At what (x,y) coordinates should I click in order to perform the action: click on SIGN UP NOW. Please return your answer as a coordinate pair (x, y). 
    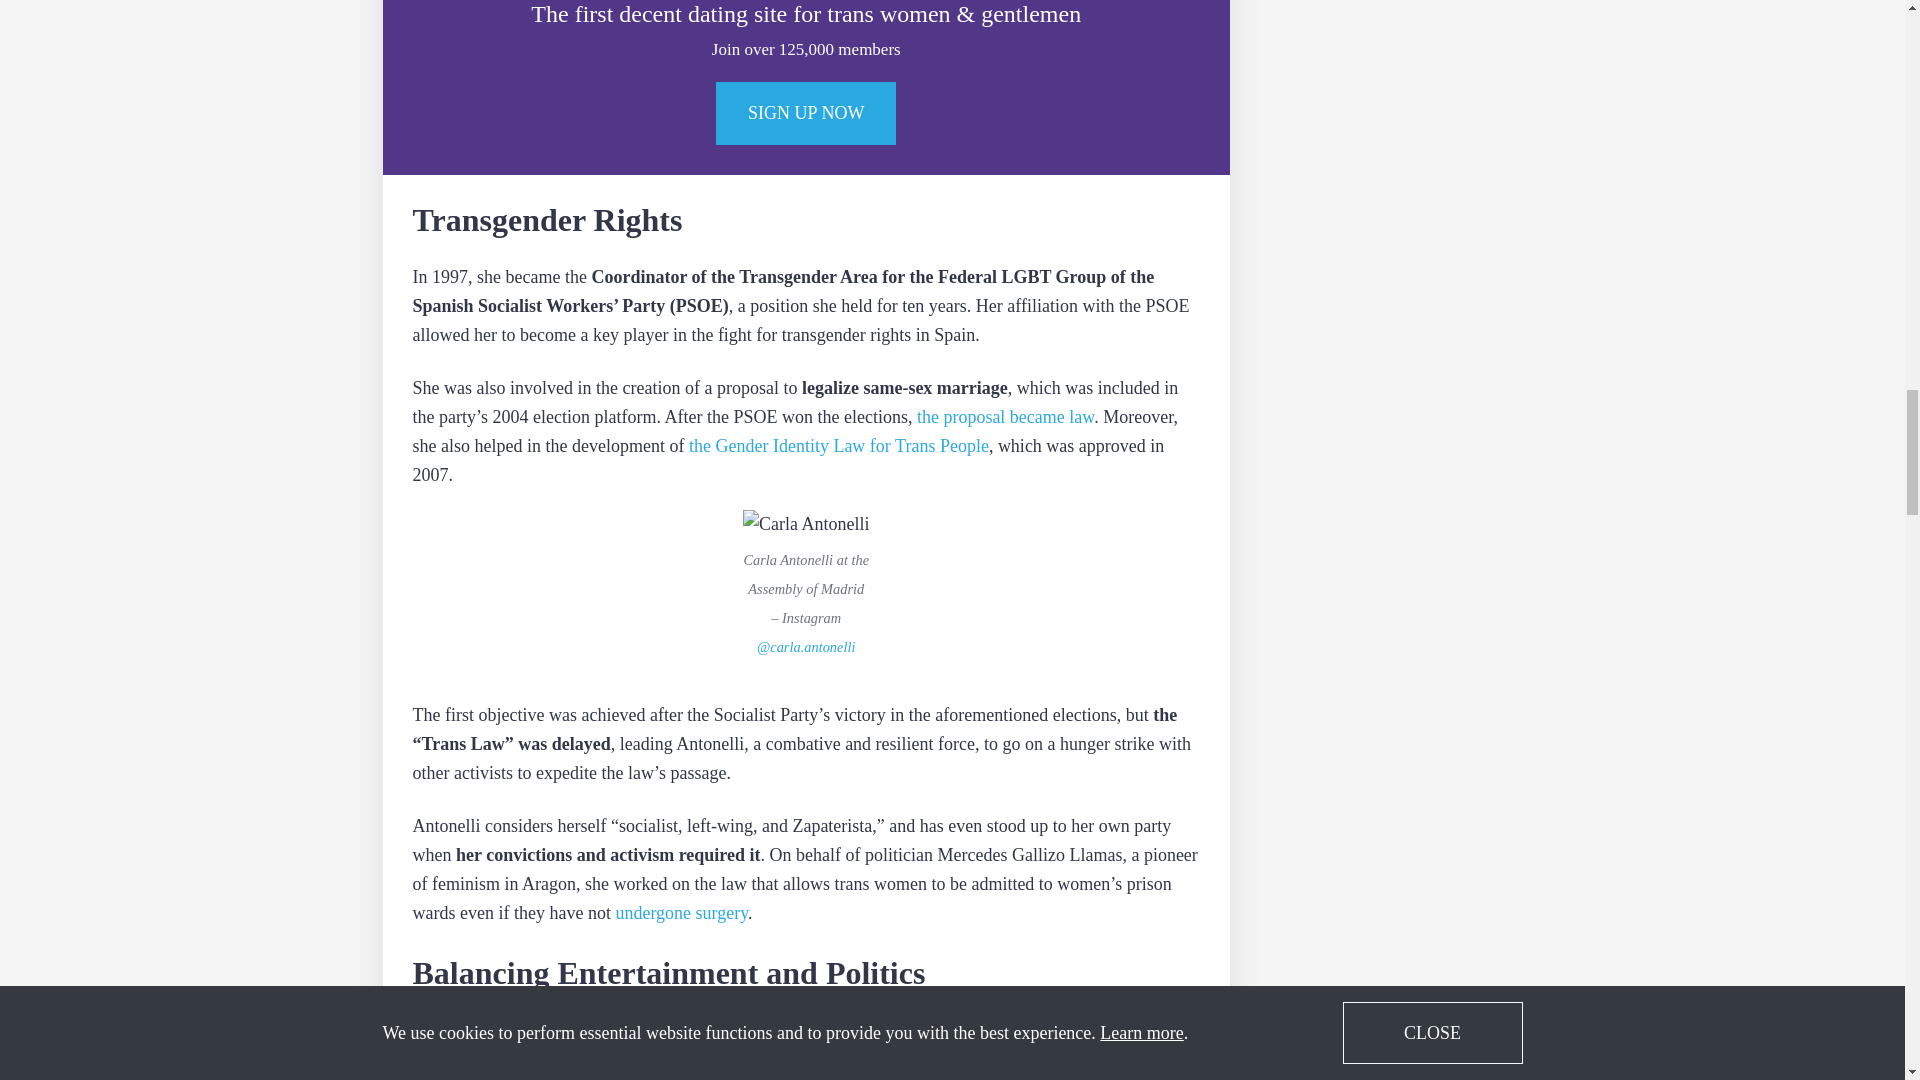
    Looking at the image, I should click on (806, 113).